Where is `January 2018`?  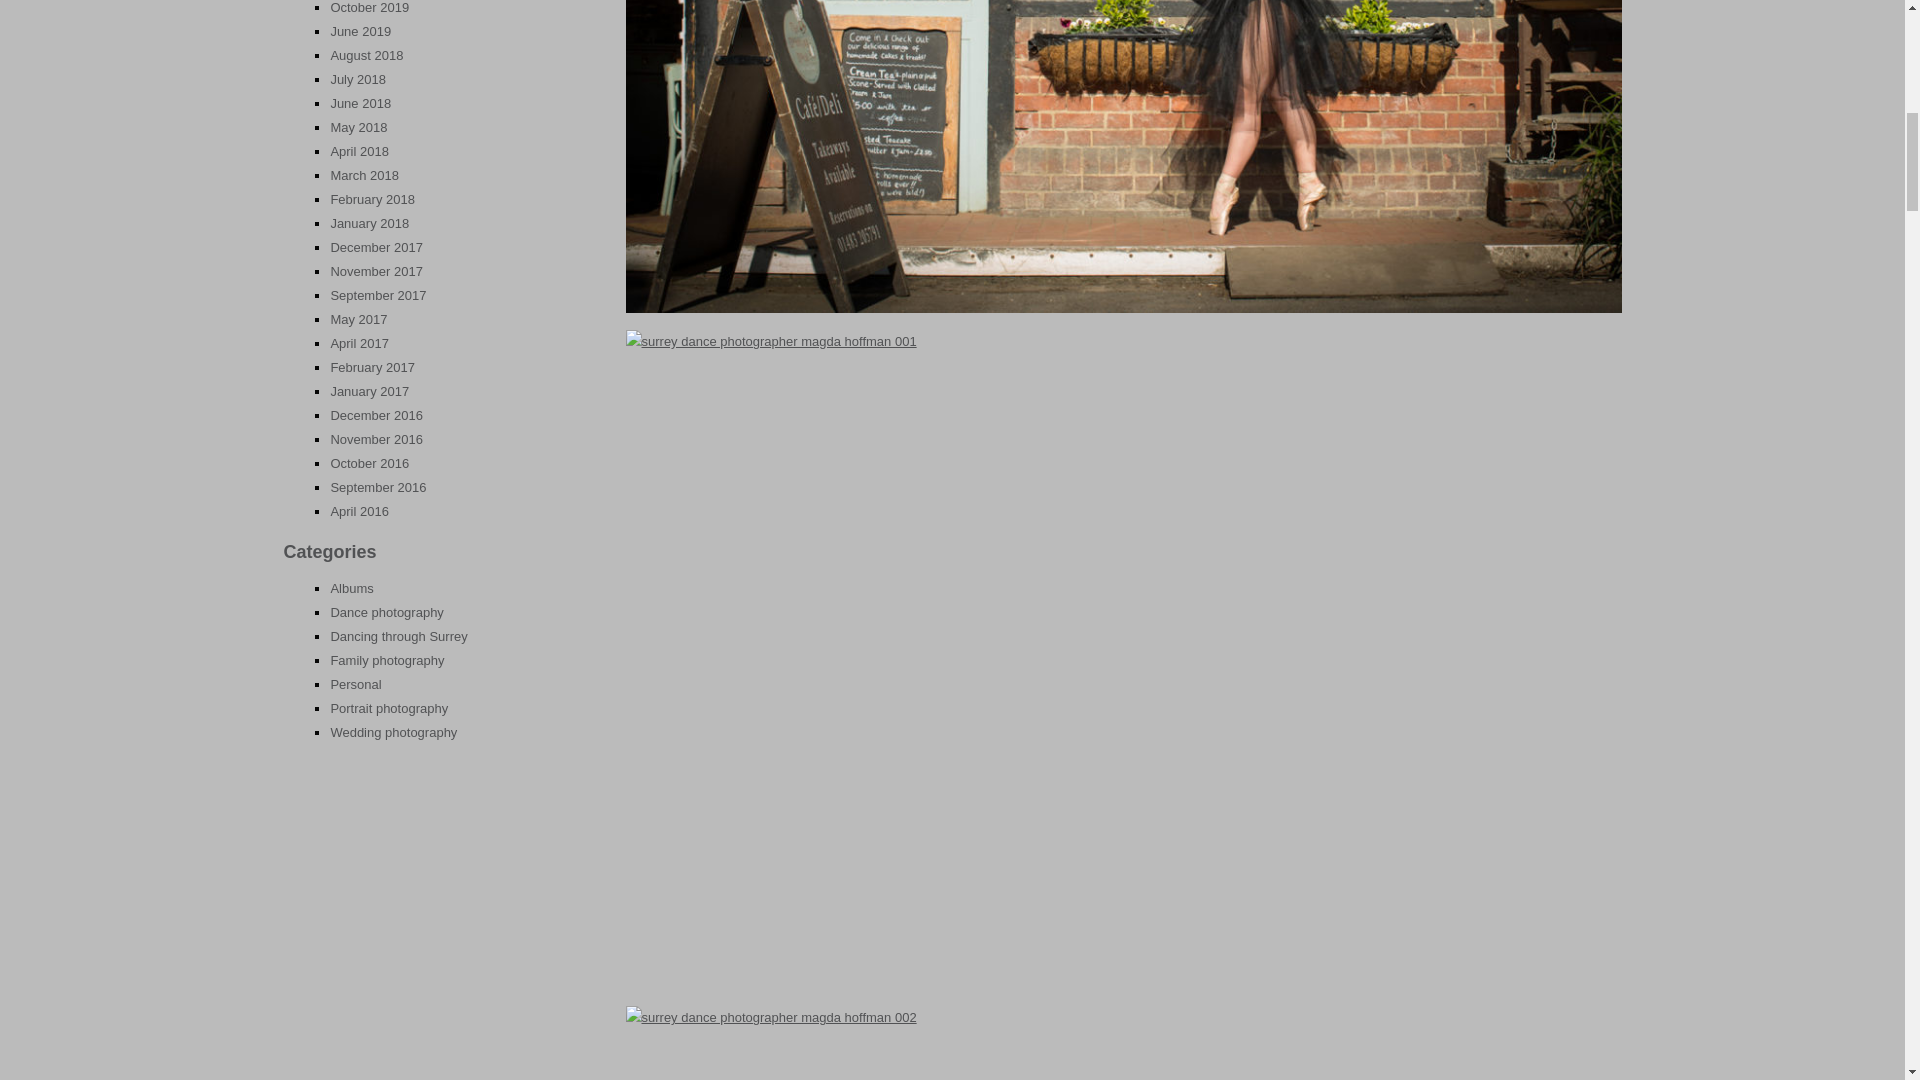 January 2018 is located at coordinates (369, 224).